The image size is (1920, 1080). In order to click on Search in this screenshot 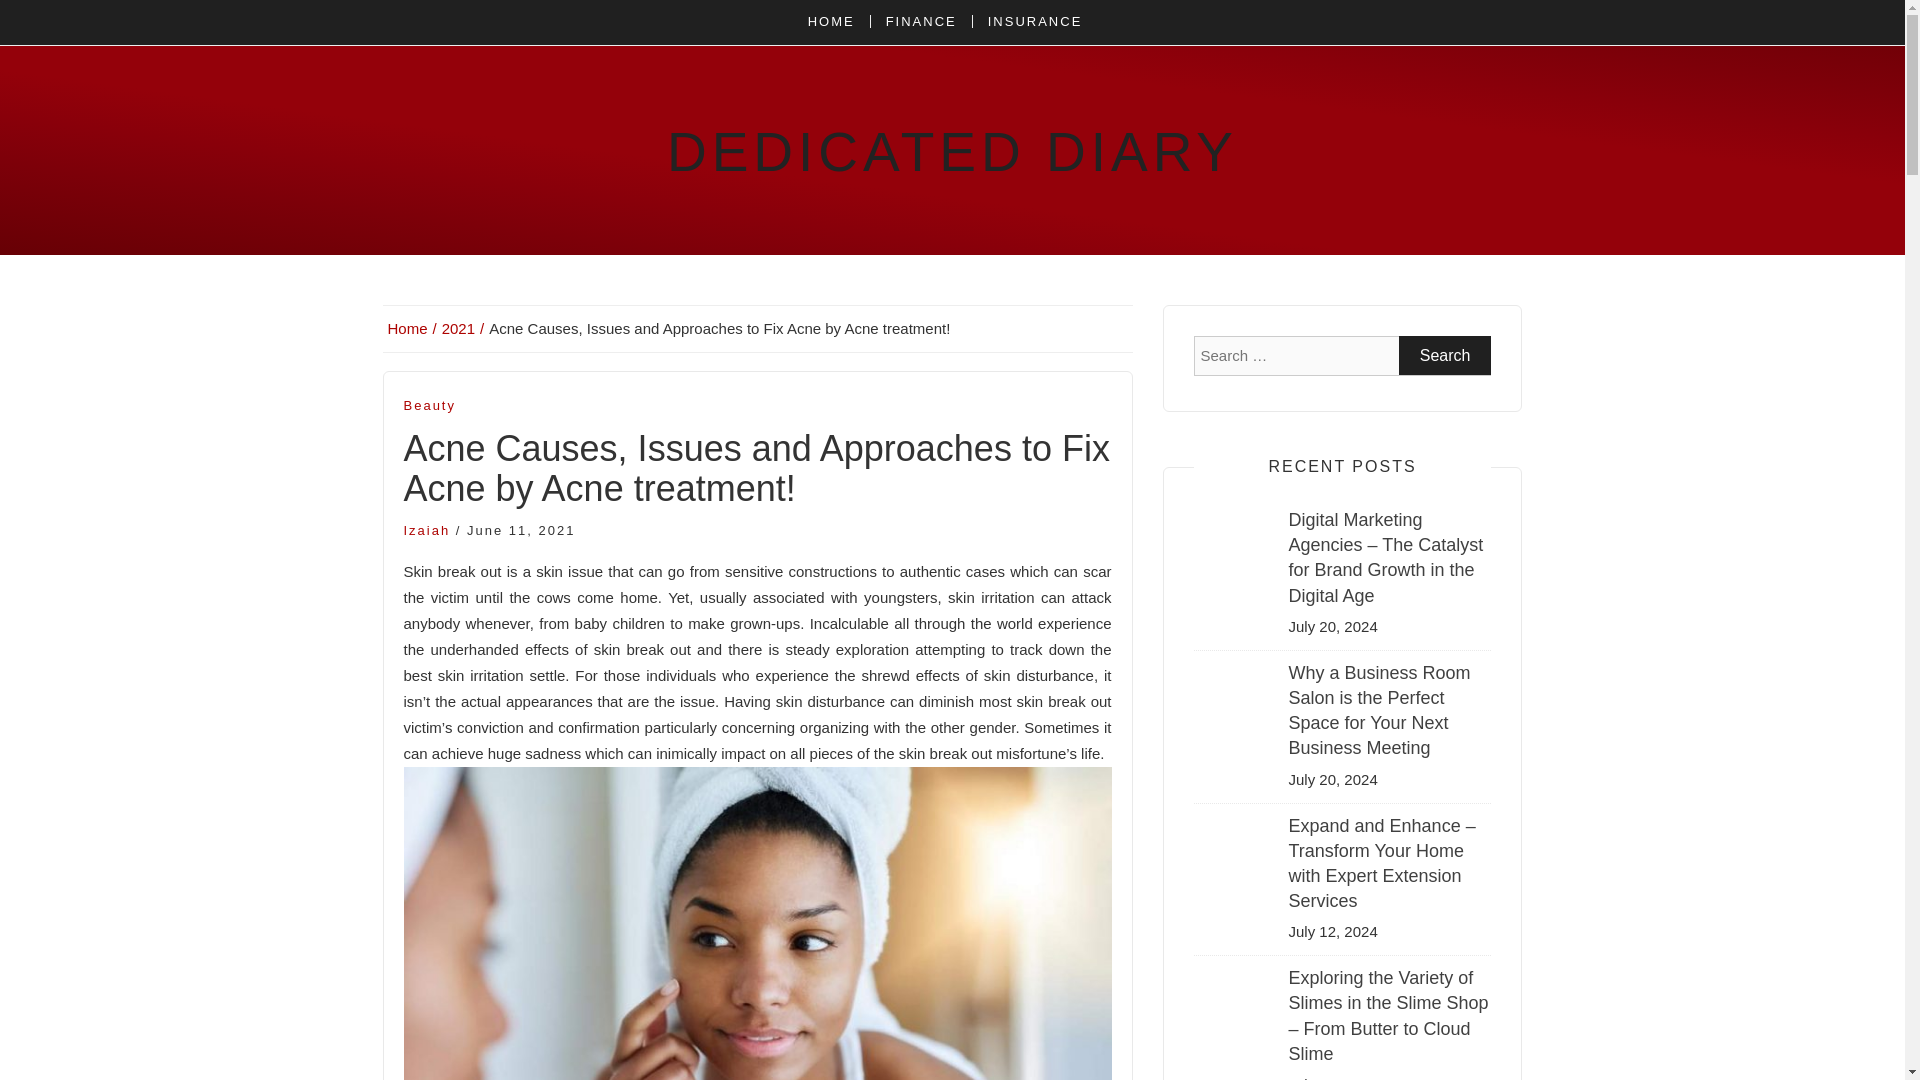, I will do `click(1445, 354)`.